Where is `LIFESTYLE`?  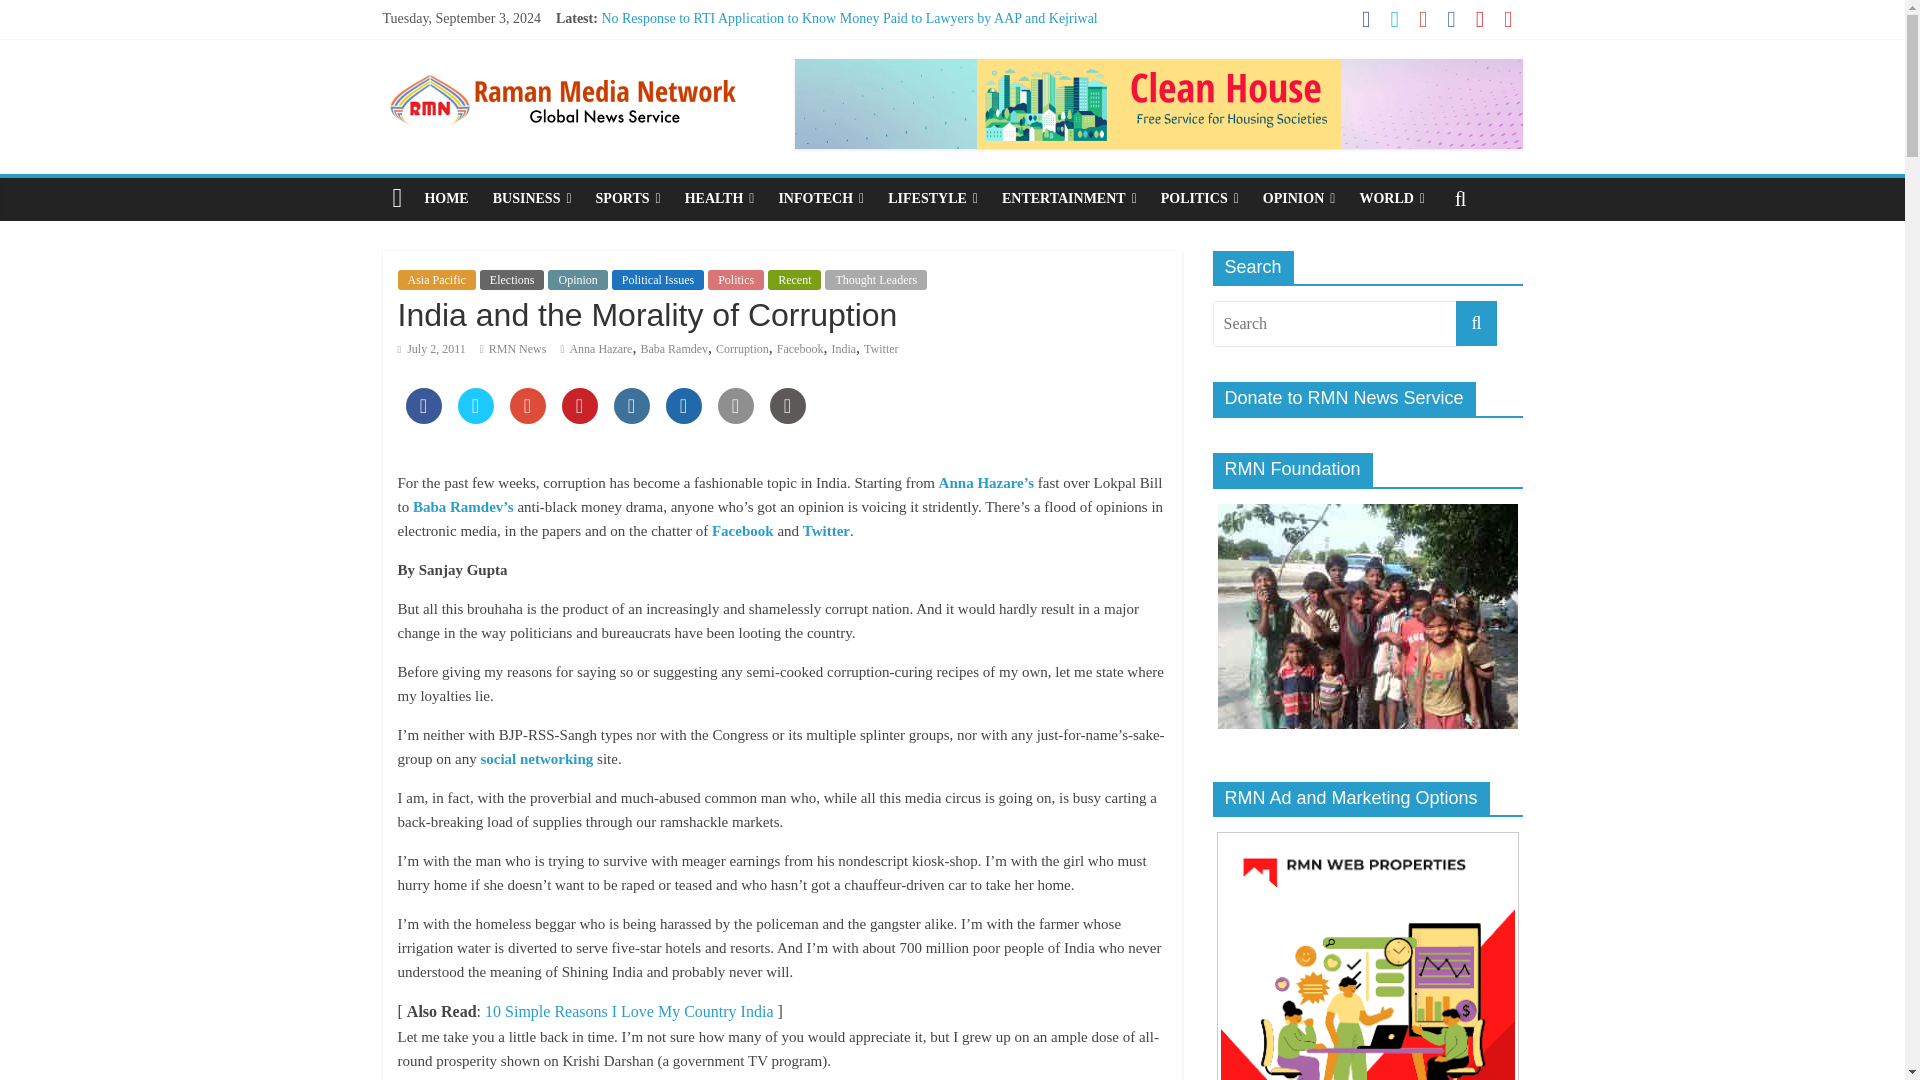
LIFESTYLE is located at coordinates (932, 199).